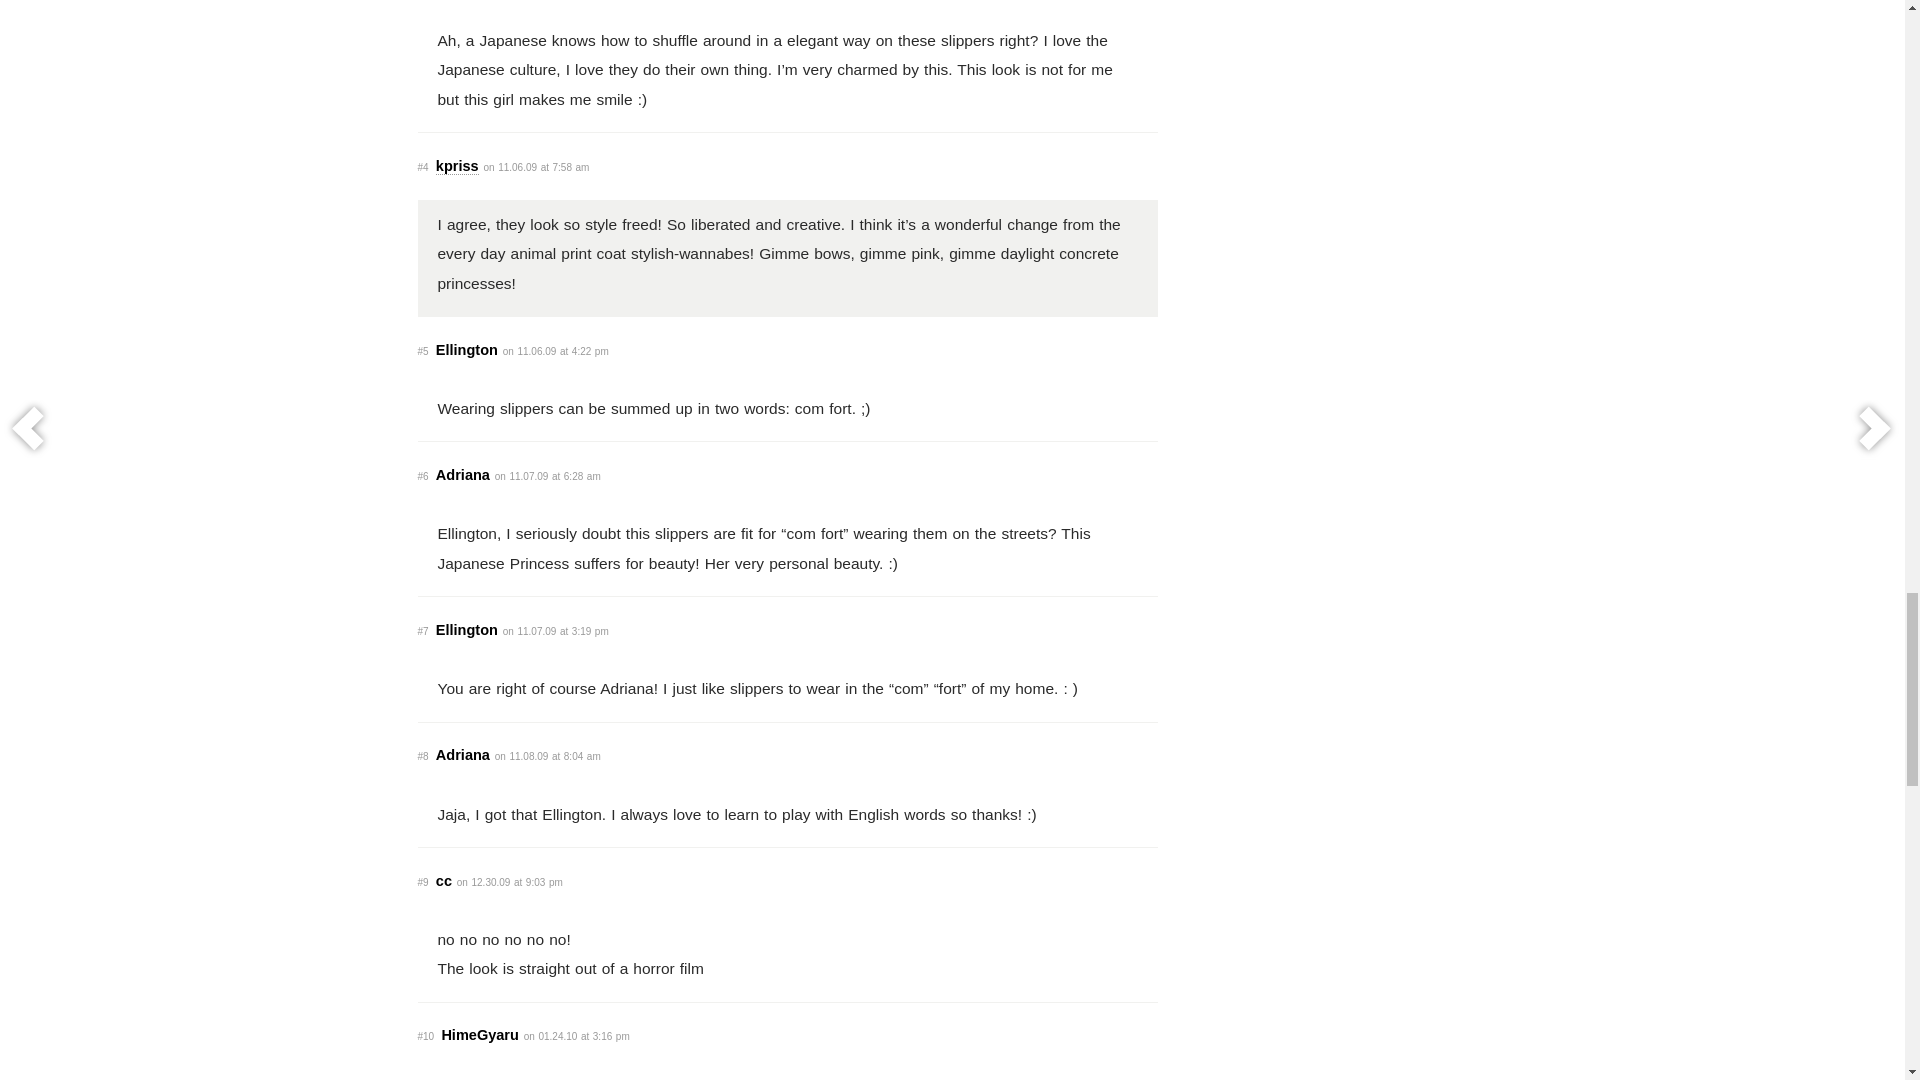 This screenshot has width=1920, height=1080. I want to click on Permalink to this comment, so click(423, 882).